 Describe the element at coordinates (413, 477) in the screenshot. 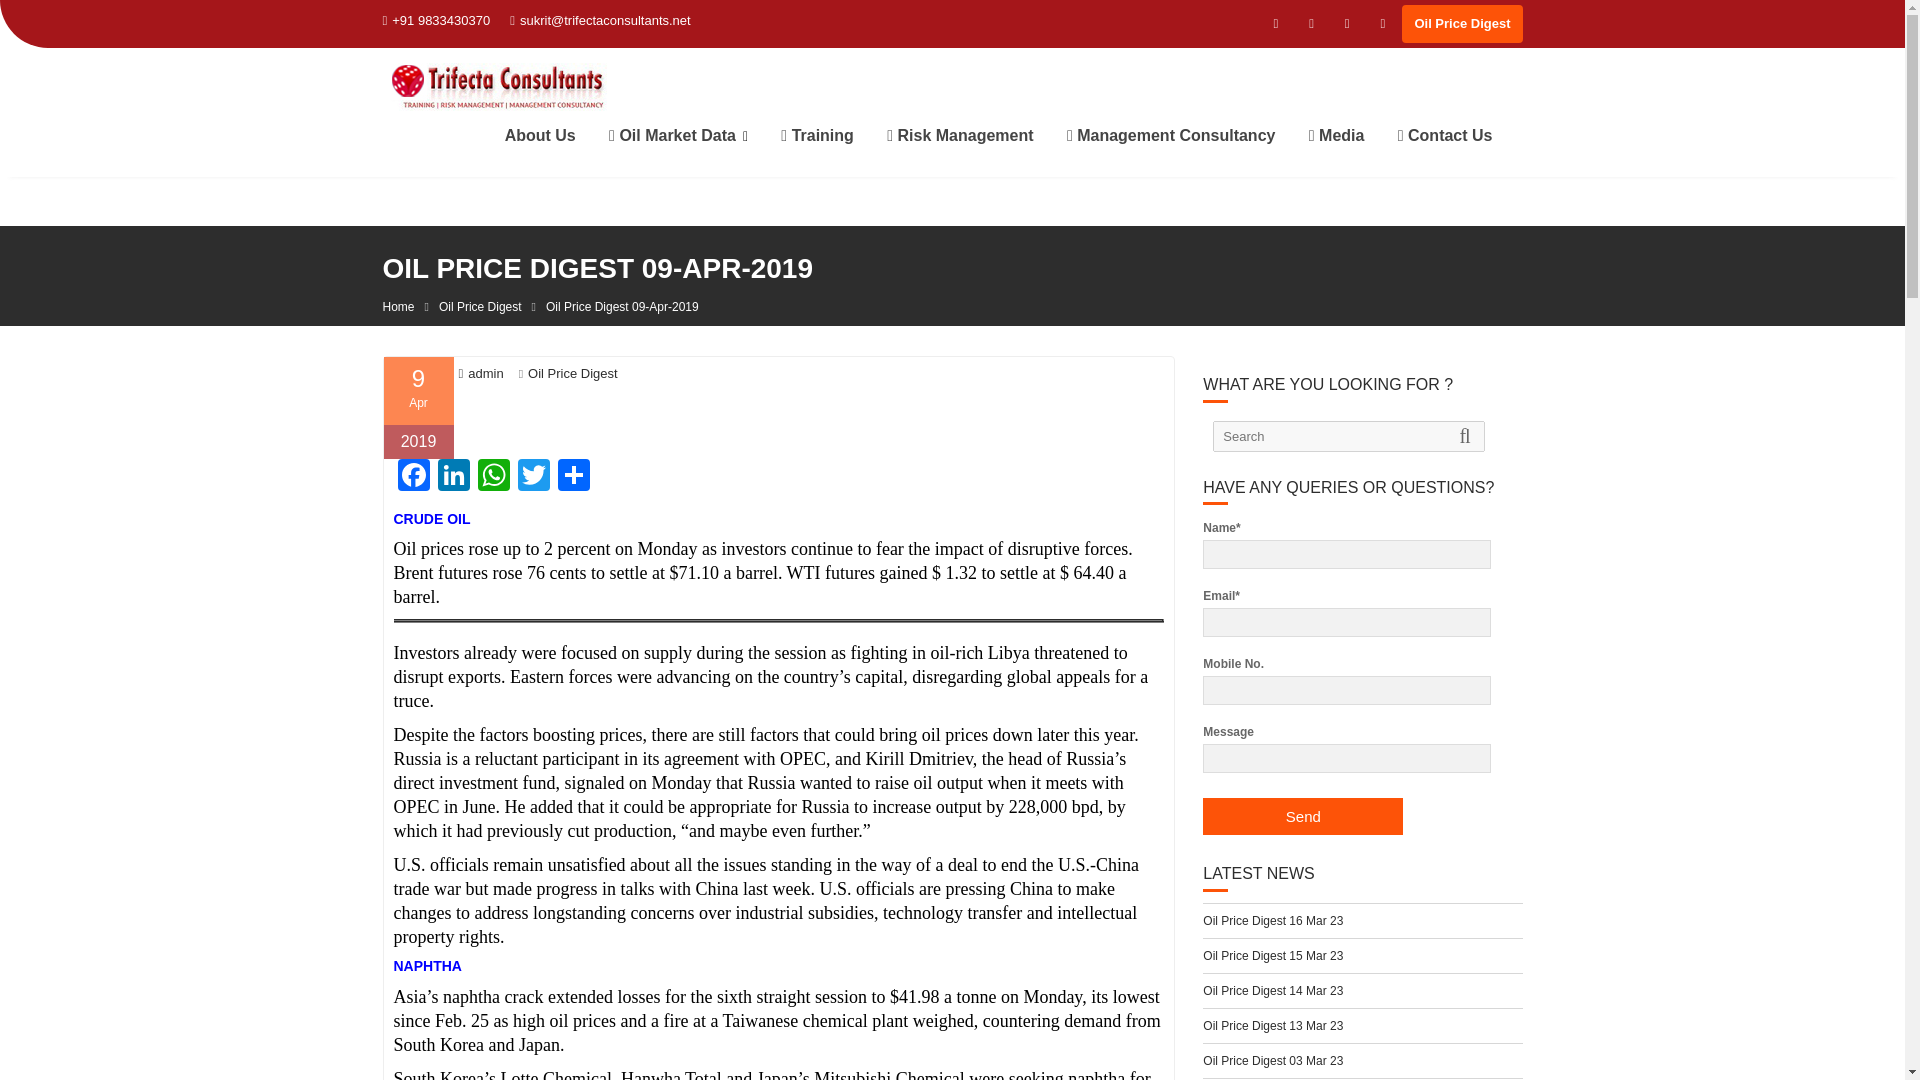

I see `Facebook` at that location.